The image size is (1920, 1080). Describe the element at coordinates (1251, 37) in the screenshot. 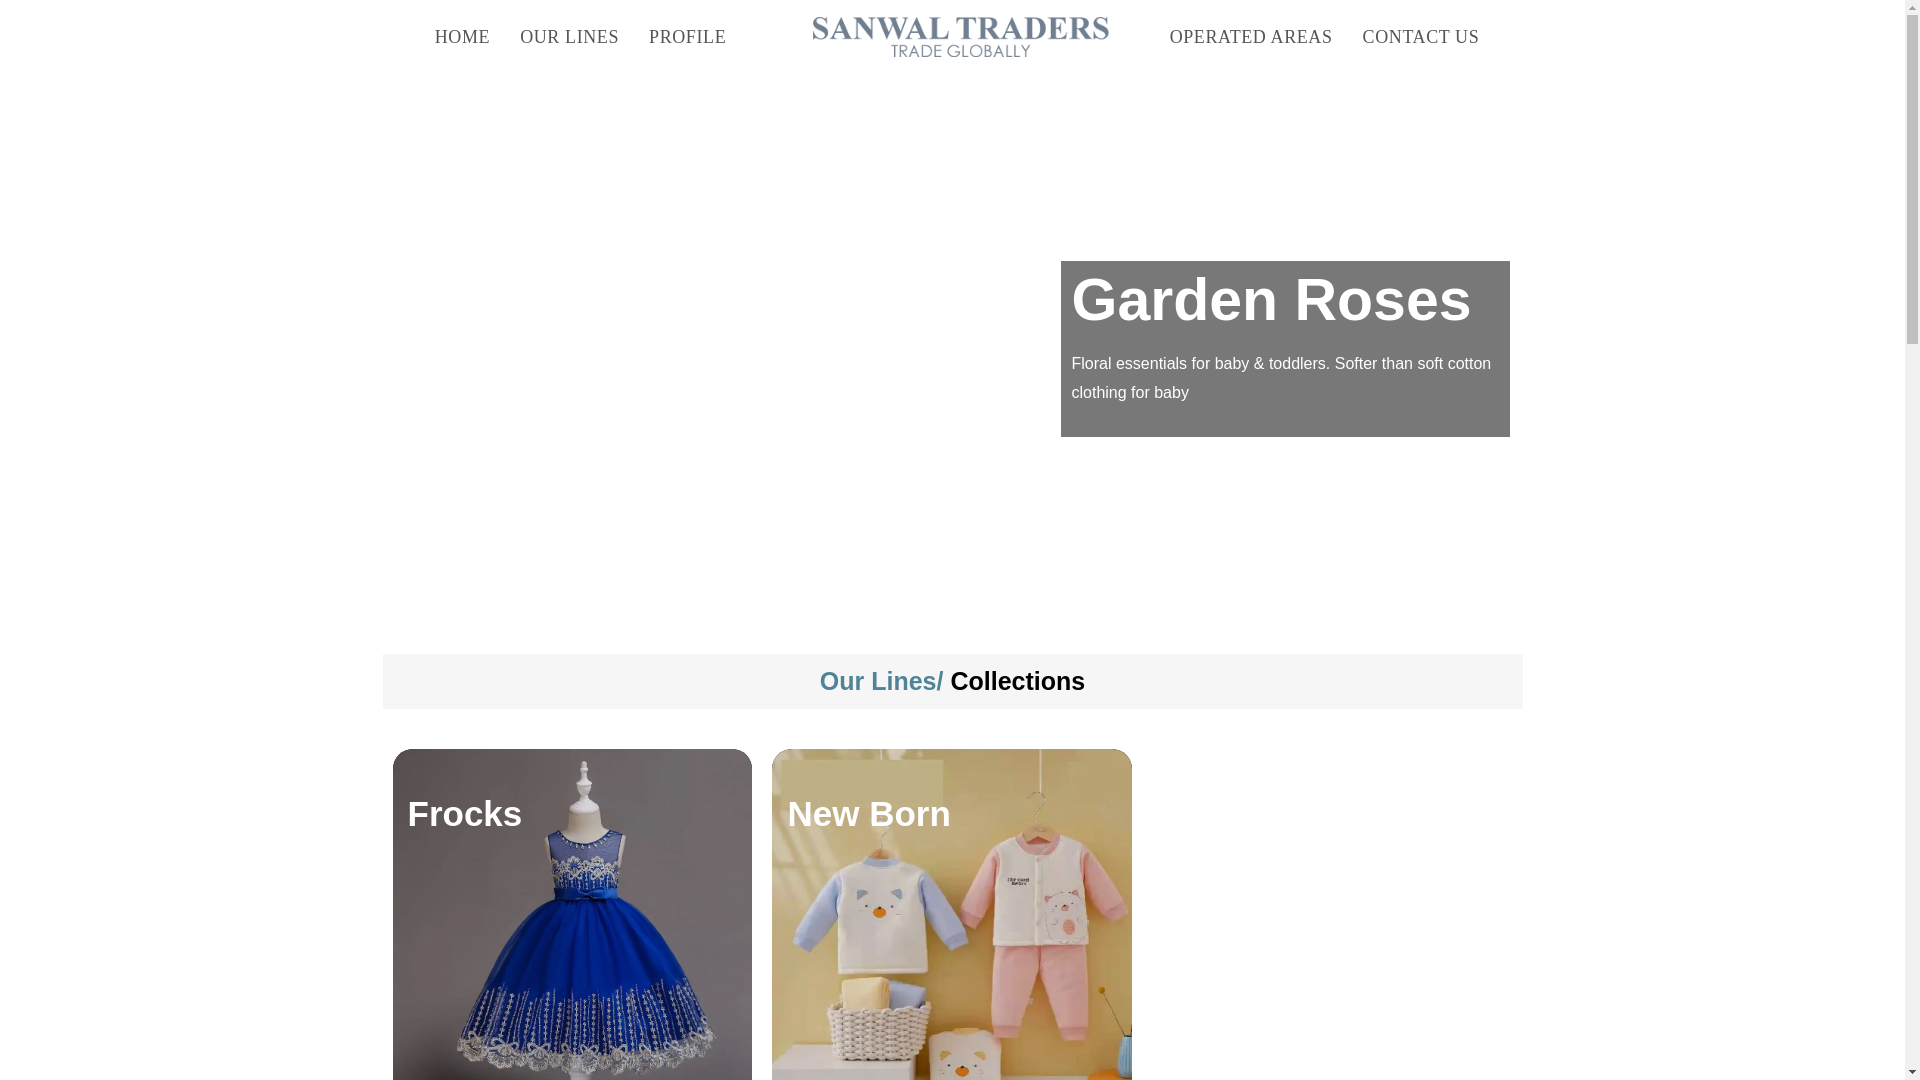

I see `OPERATED AREAS` at that location.